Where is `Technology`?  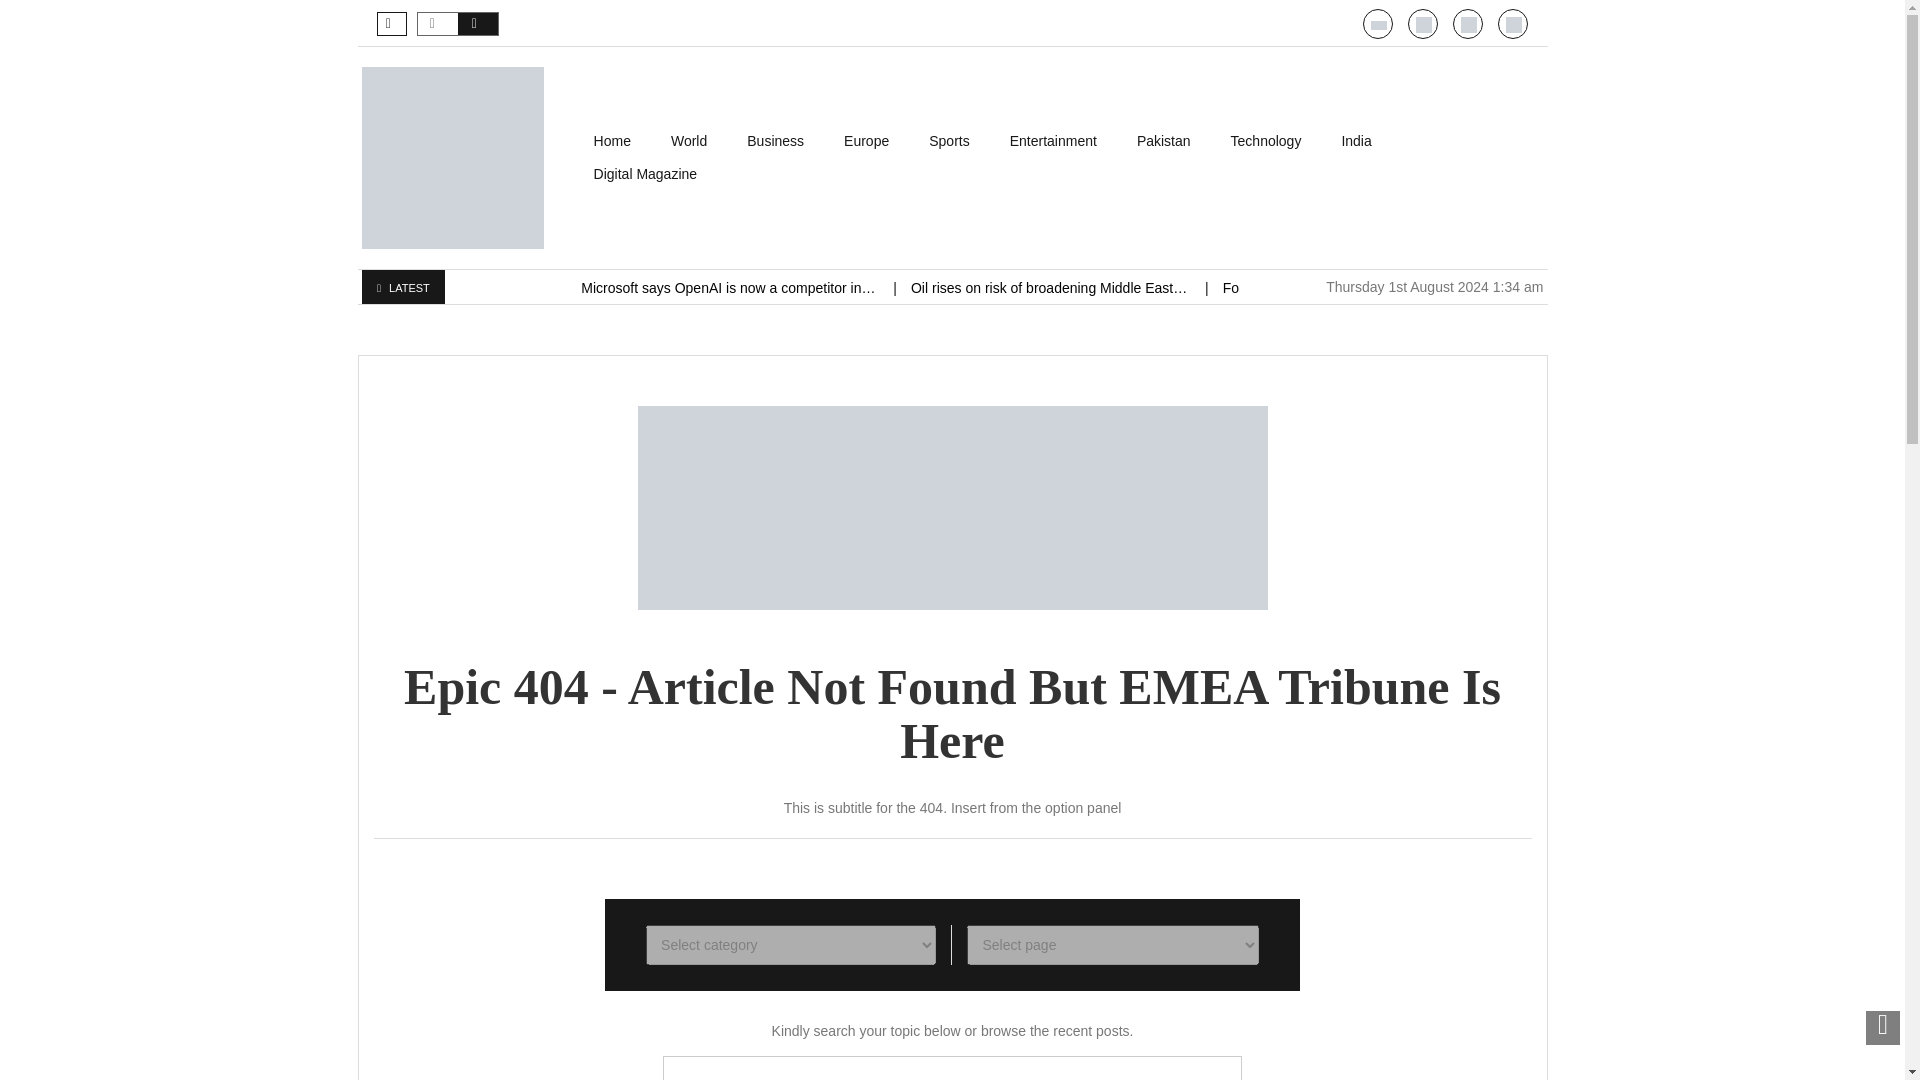
Technology is located at coordinates (1266, 141).